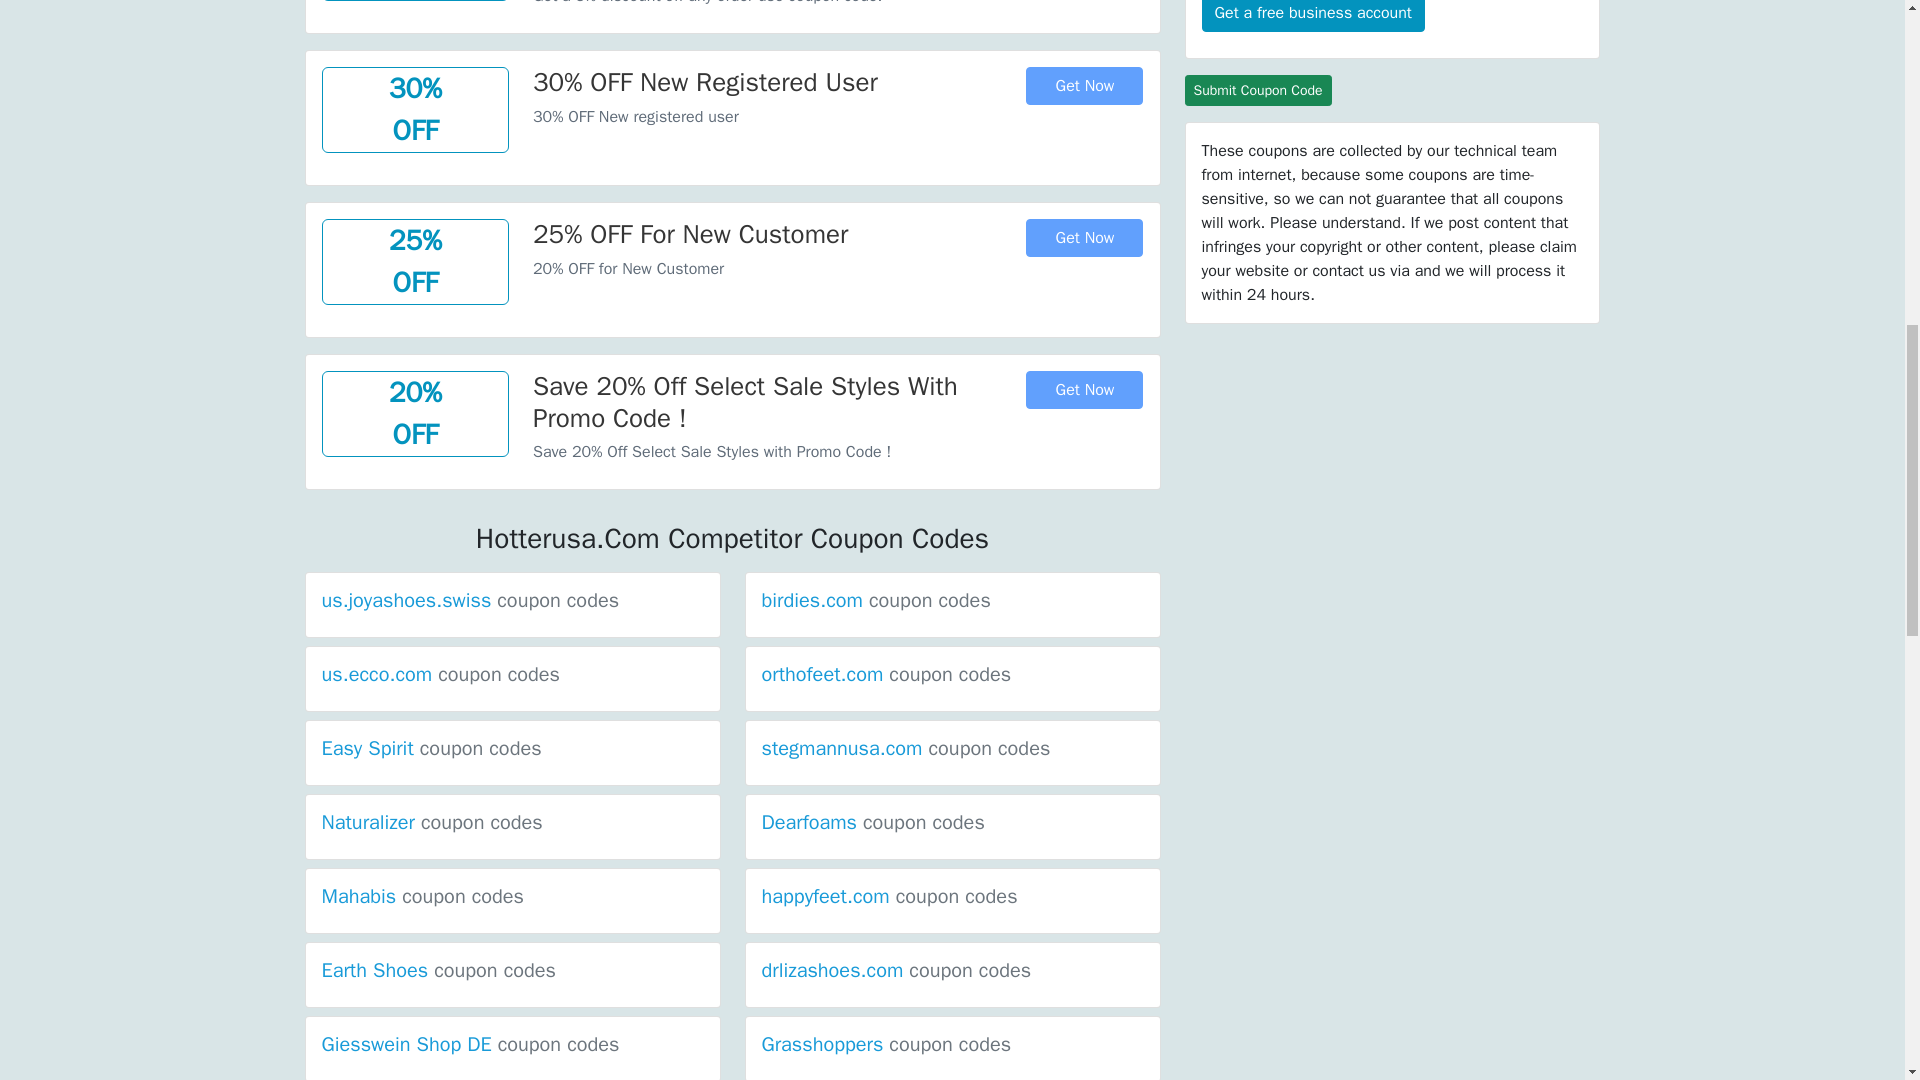  Describe the element at coordinates (423, 896) in the screenshot. I see `Mahabis coupon codes` at that location.